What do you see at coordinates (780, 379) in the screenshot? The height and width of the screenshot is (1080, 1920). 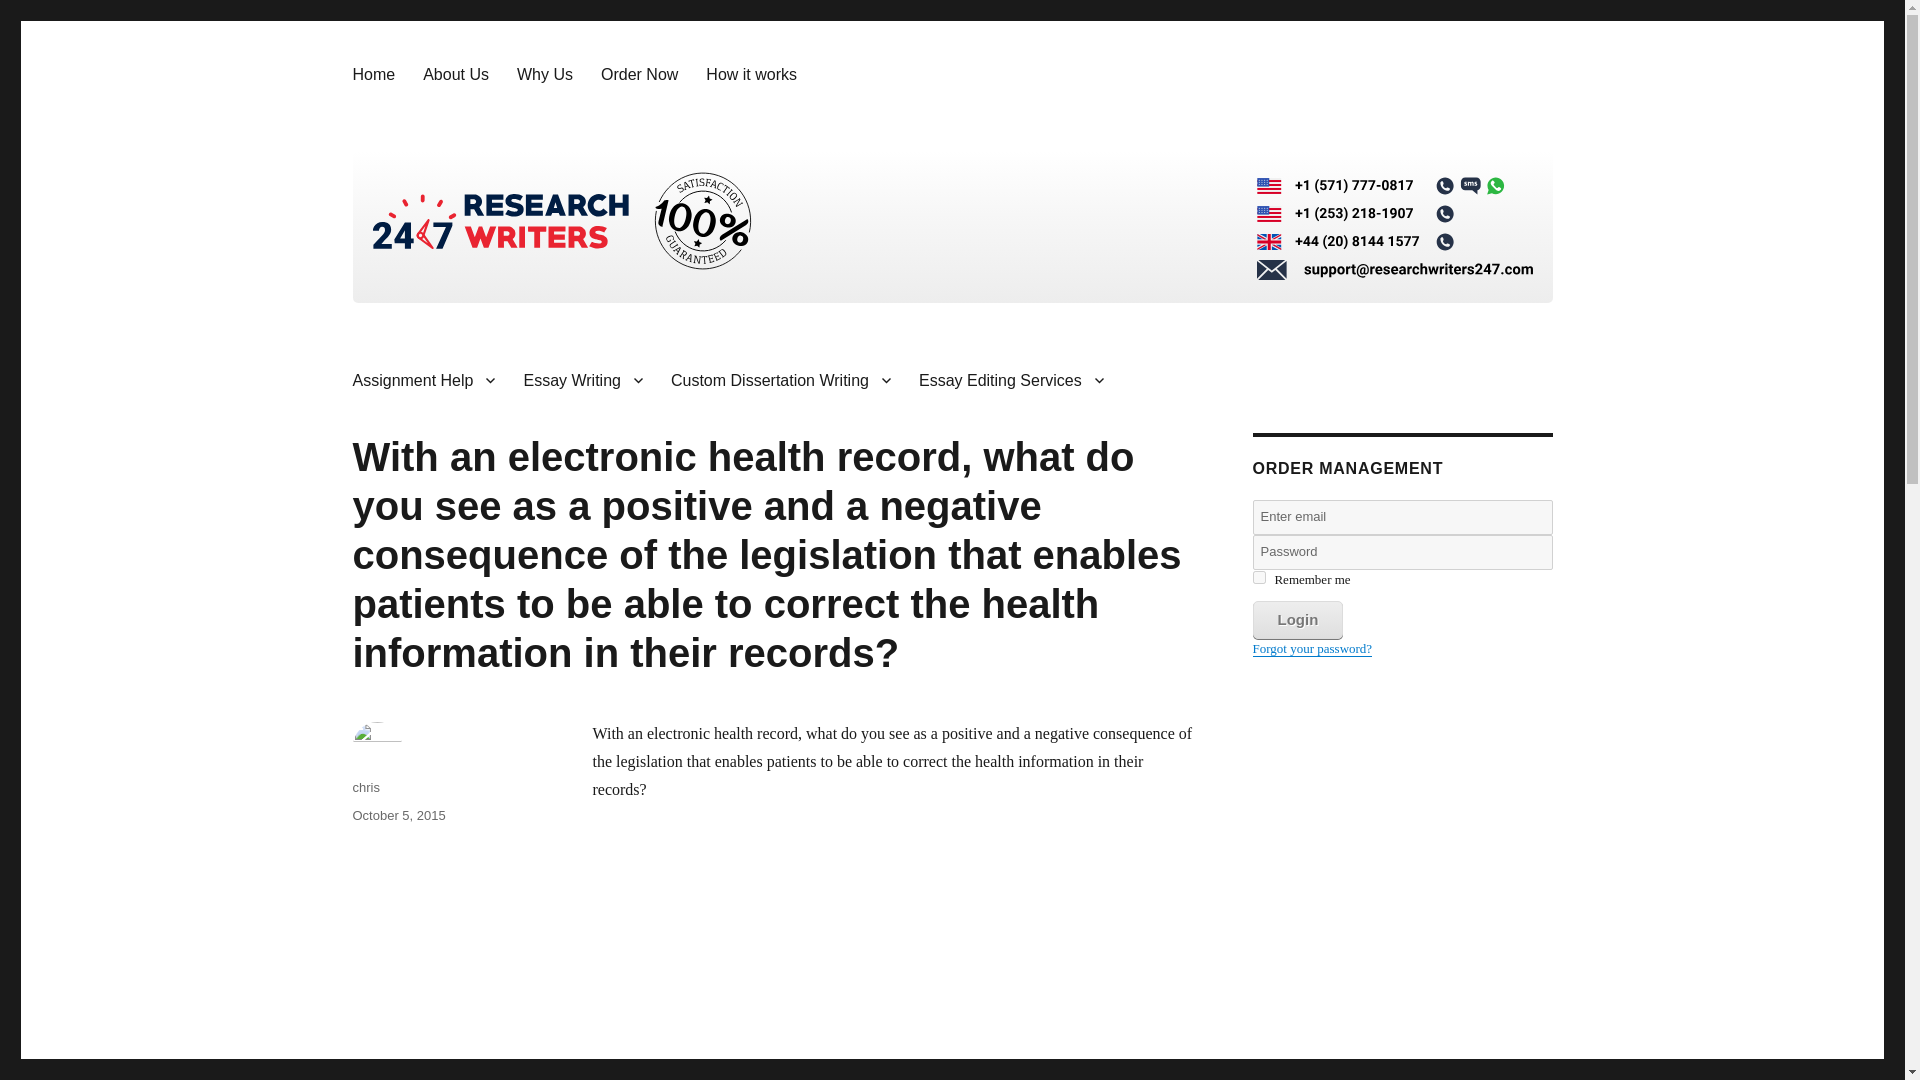 I see `Custom Dissertation Writing` at bounding box center [780, 379].